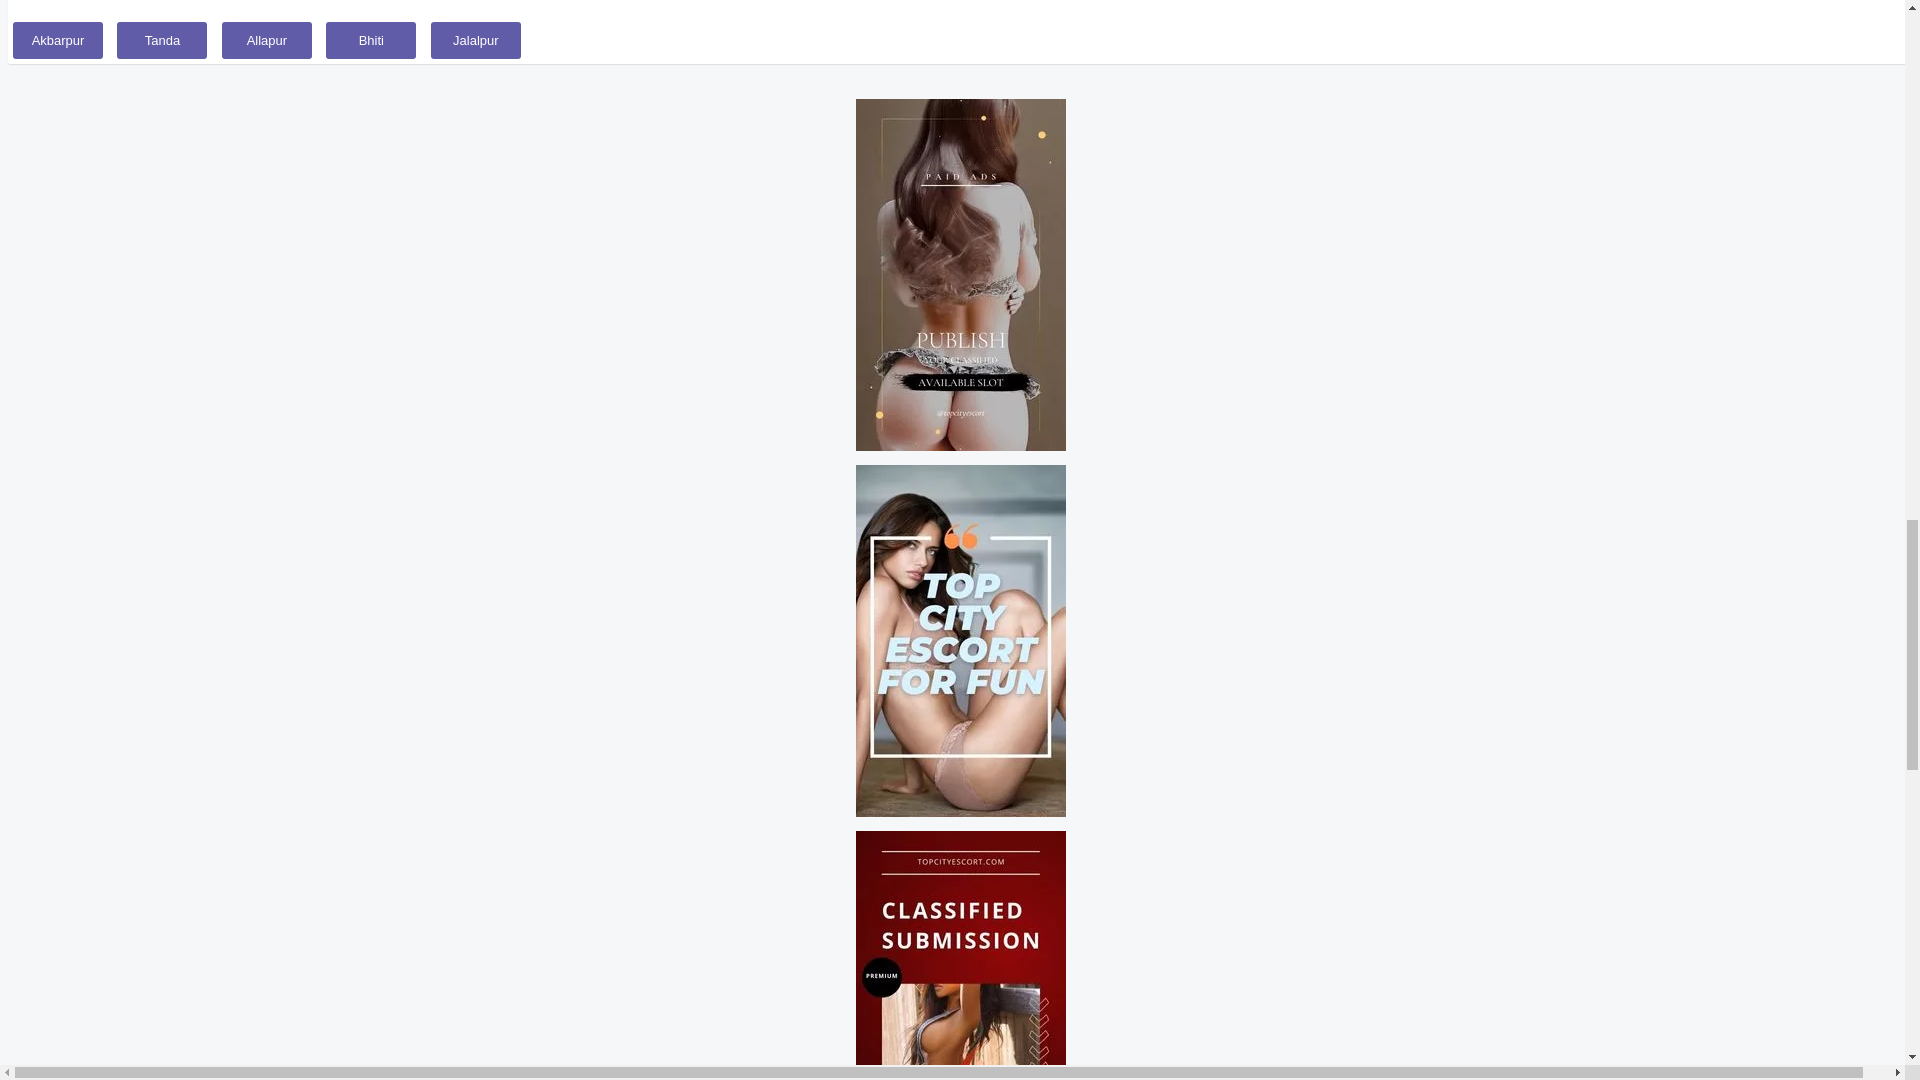 The image size is (1920, 1080). I want to click on Tanda, so click(162, 40).